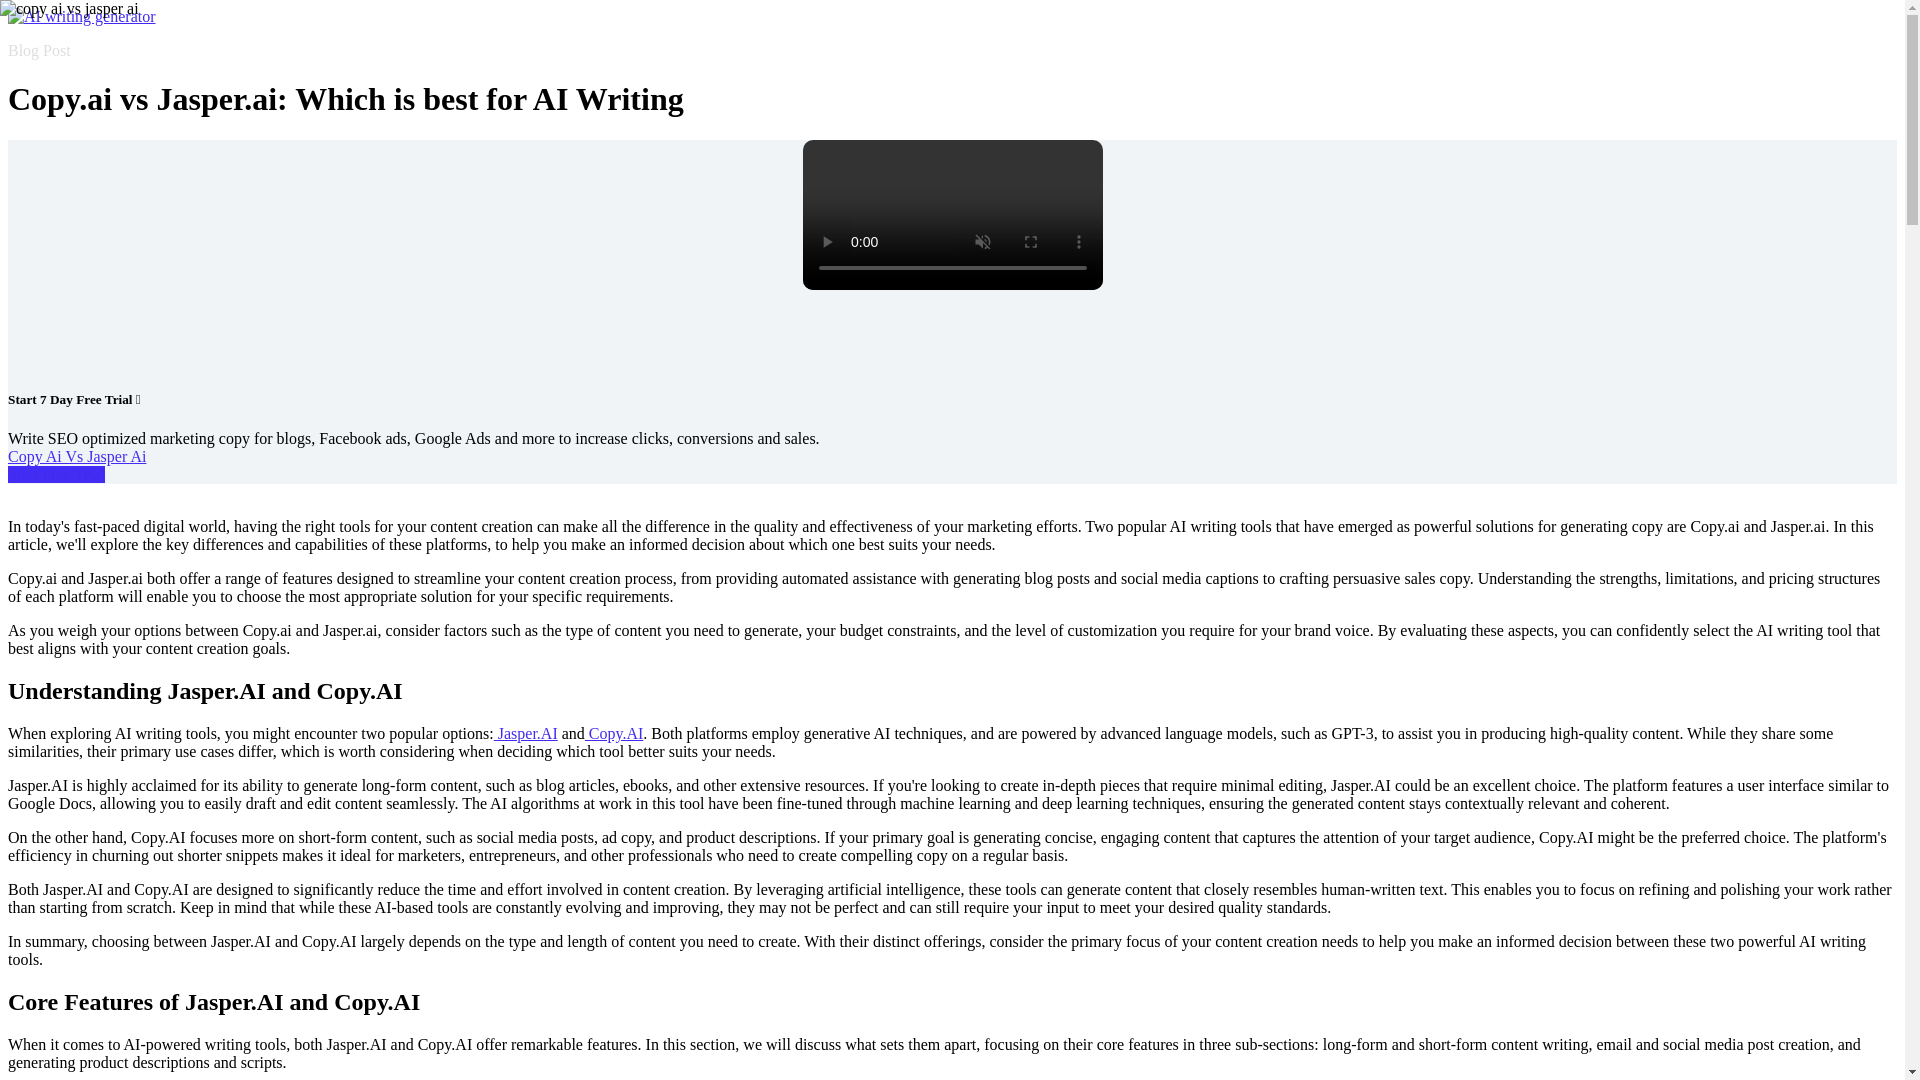  Describe the element at coordinates (614, 732) in the screenshot. I see ` Copy.AI` at that location.